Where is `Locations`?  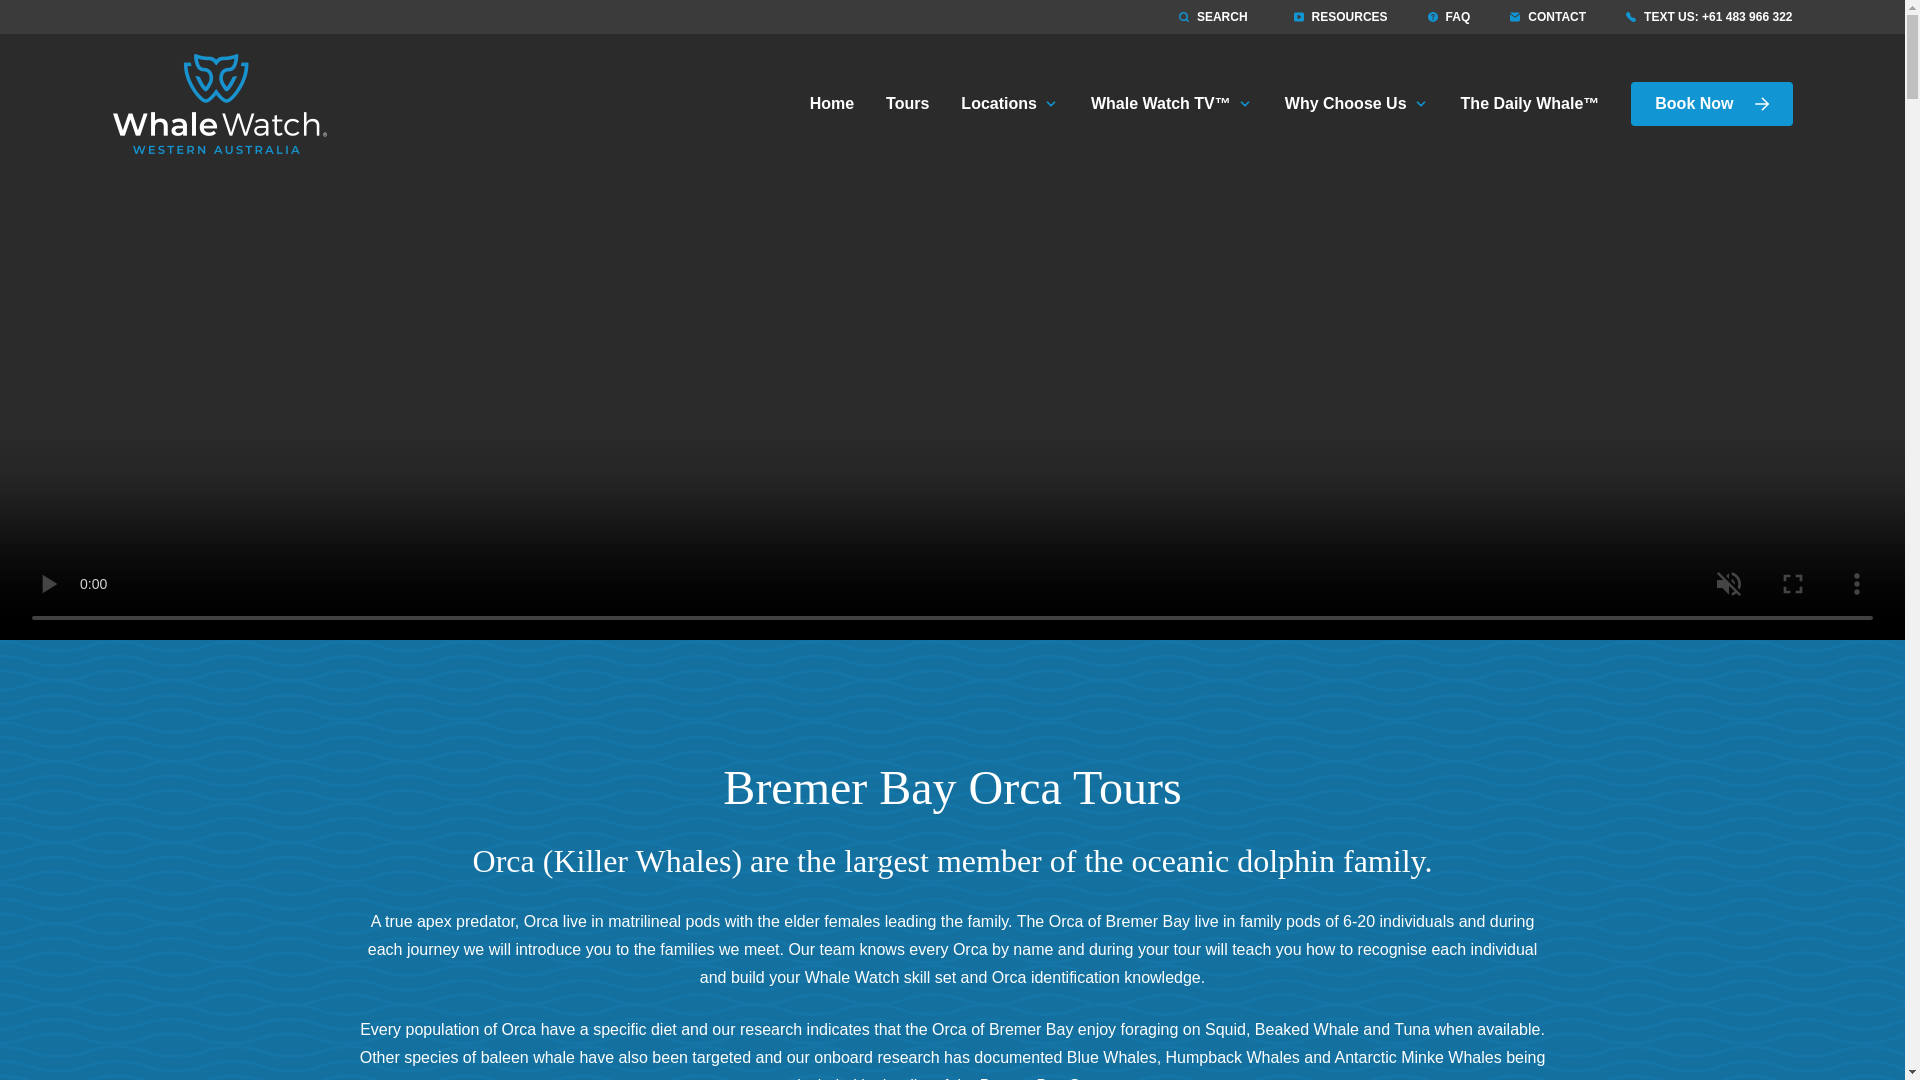 Locations is located at coordinates (1010, 104).